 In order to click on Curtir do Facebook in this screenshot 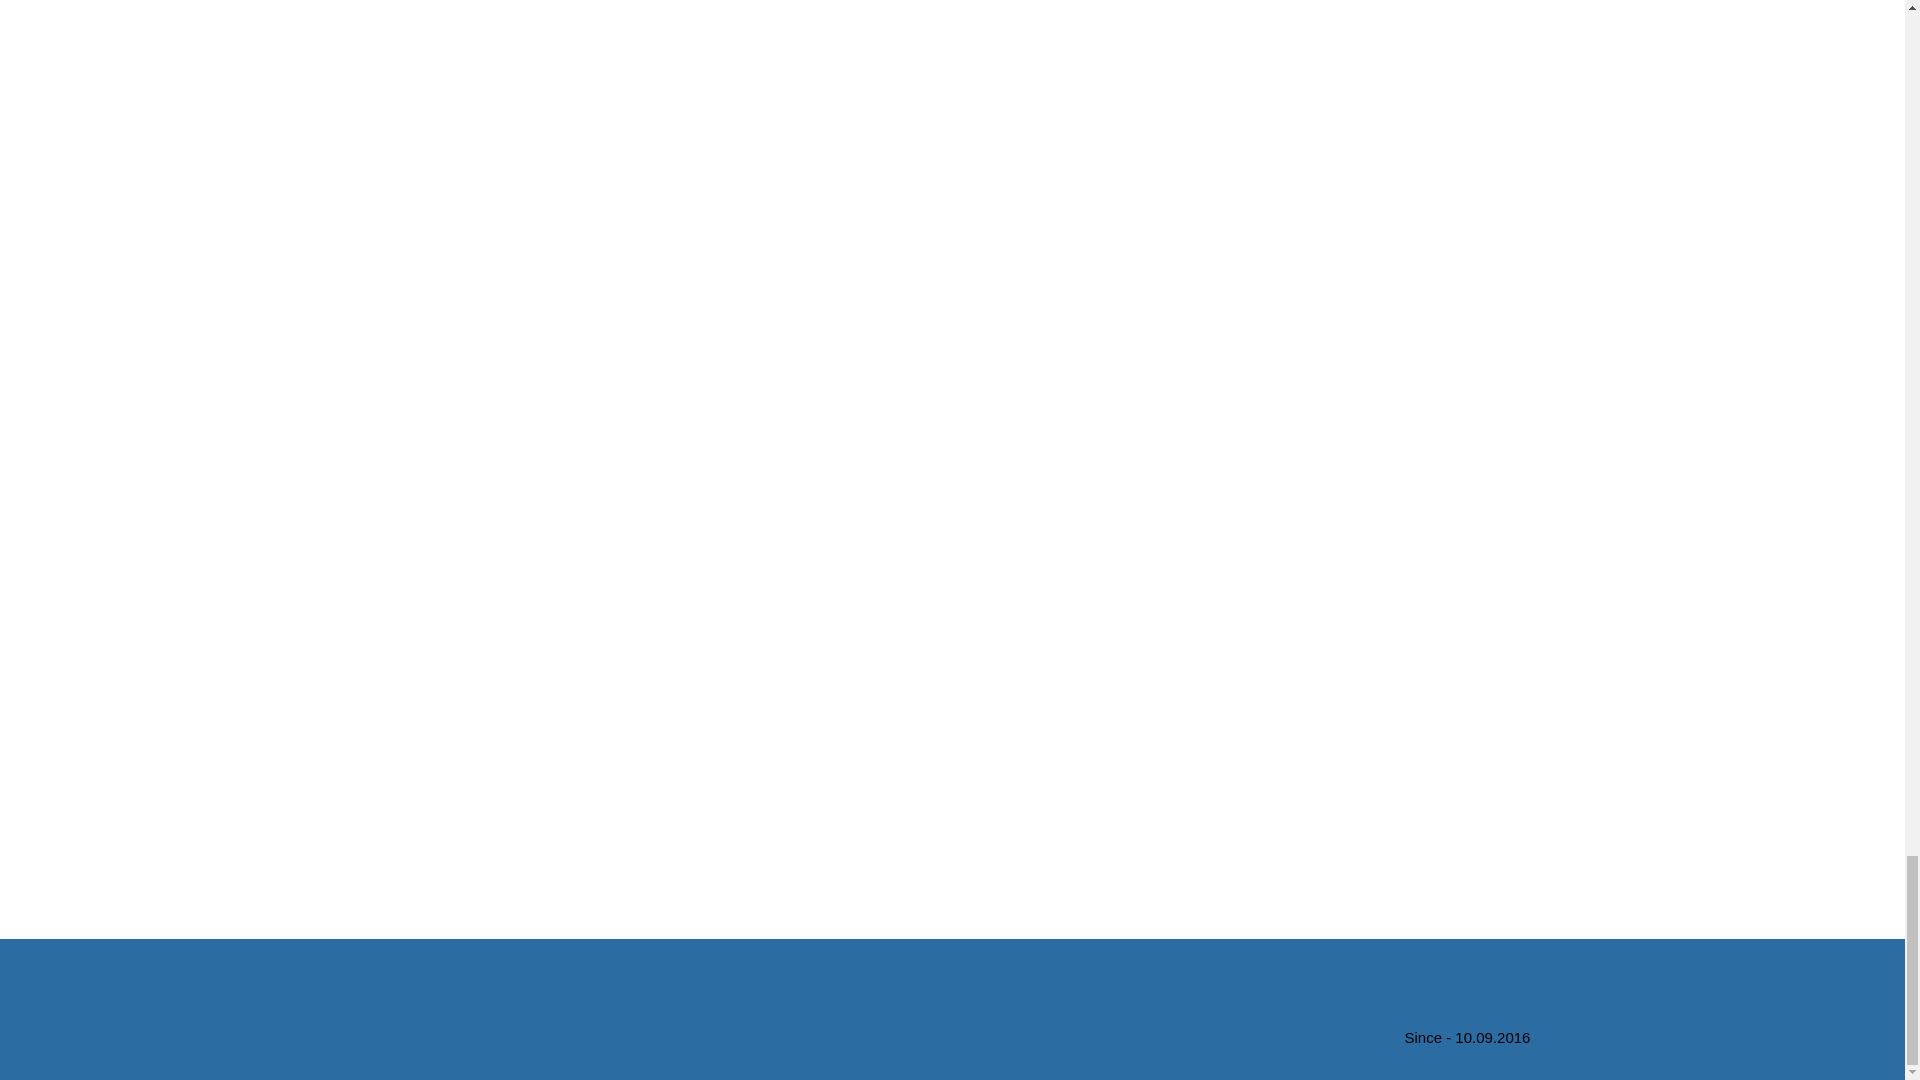, I will do `click(624, 1002)`.